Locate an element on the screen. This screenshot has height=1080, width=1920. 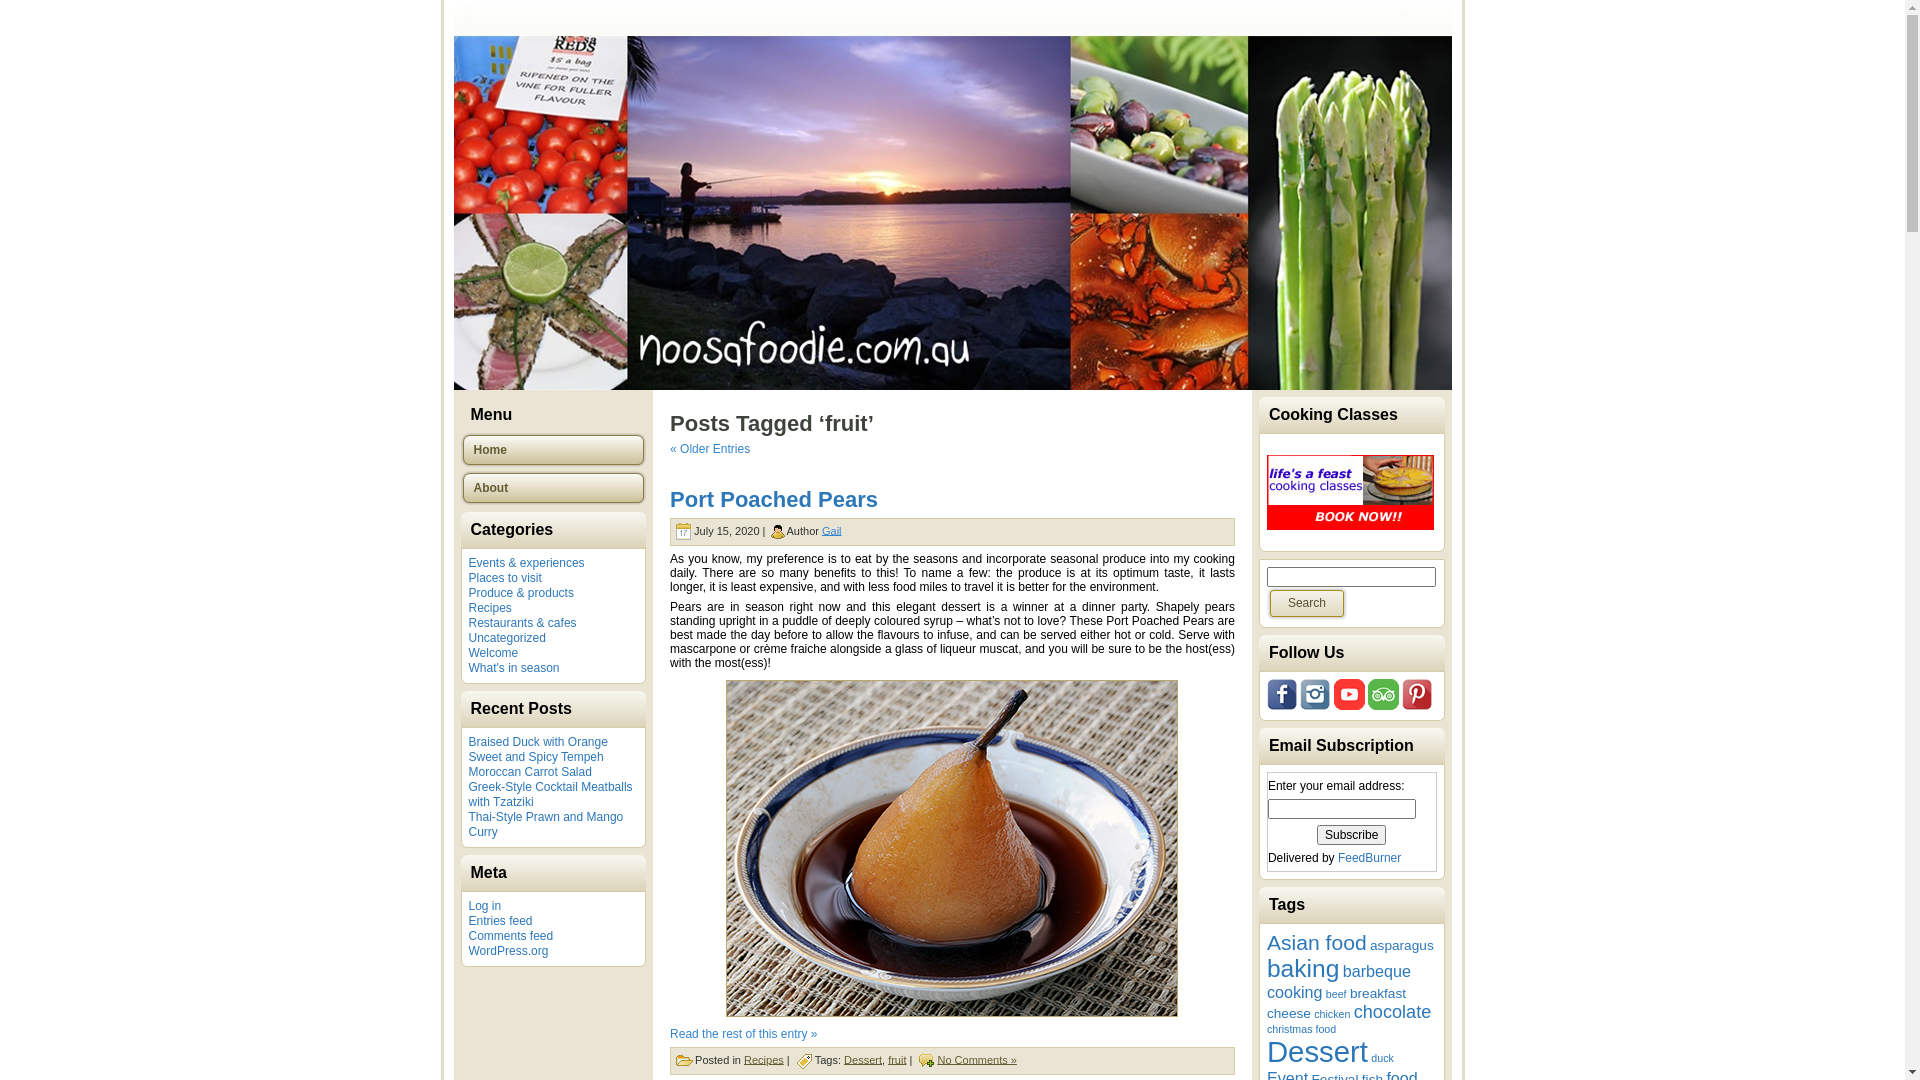
fruit is located at coordinates (897, 1059).